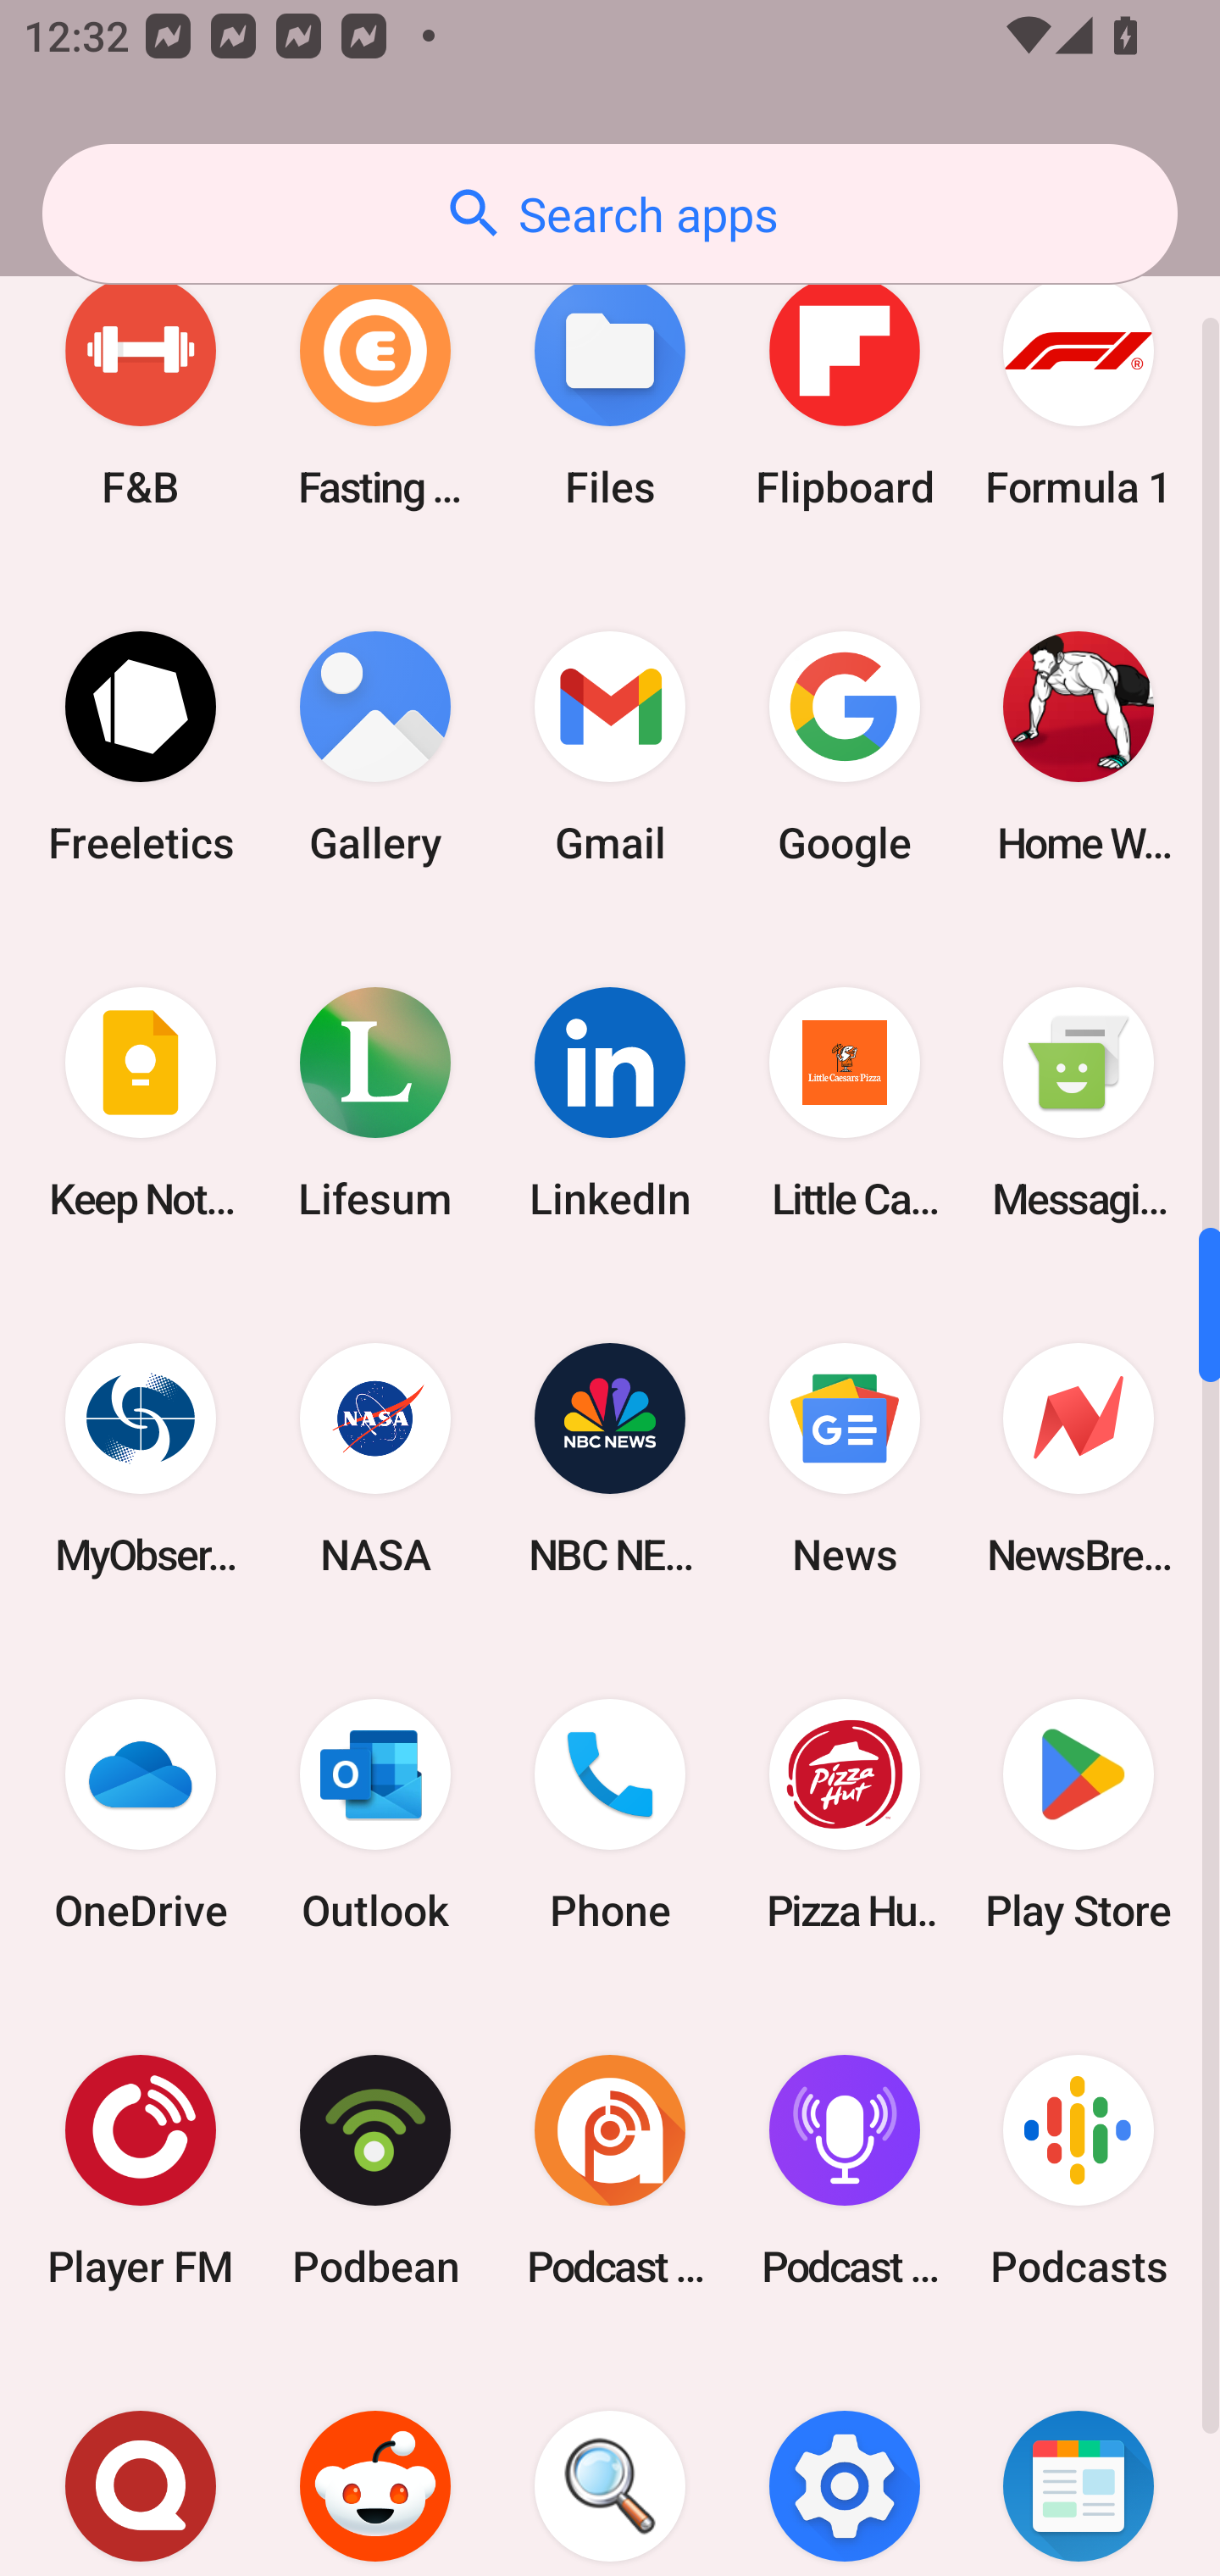  What do you see at coordinates (141, 747) in the screenshot?
I see `Freeletics` at bounding box center [141, 747].